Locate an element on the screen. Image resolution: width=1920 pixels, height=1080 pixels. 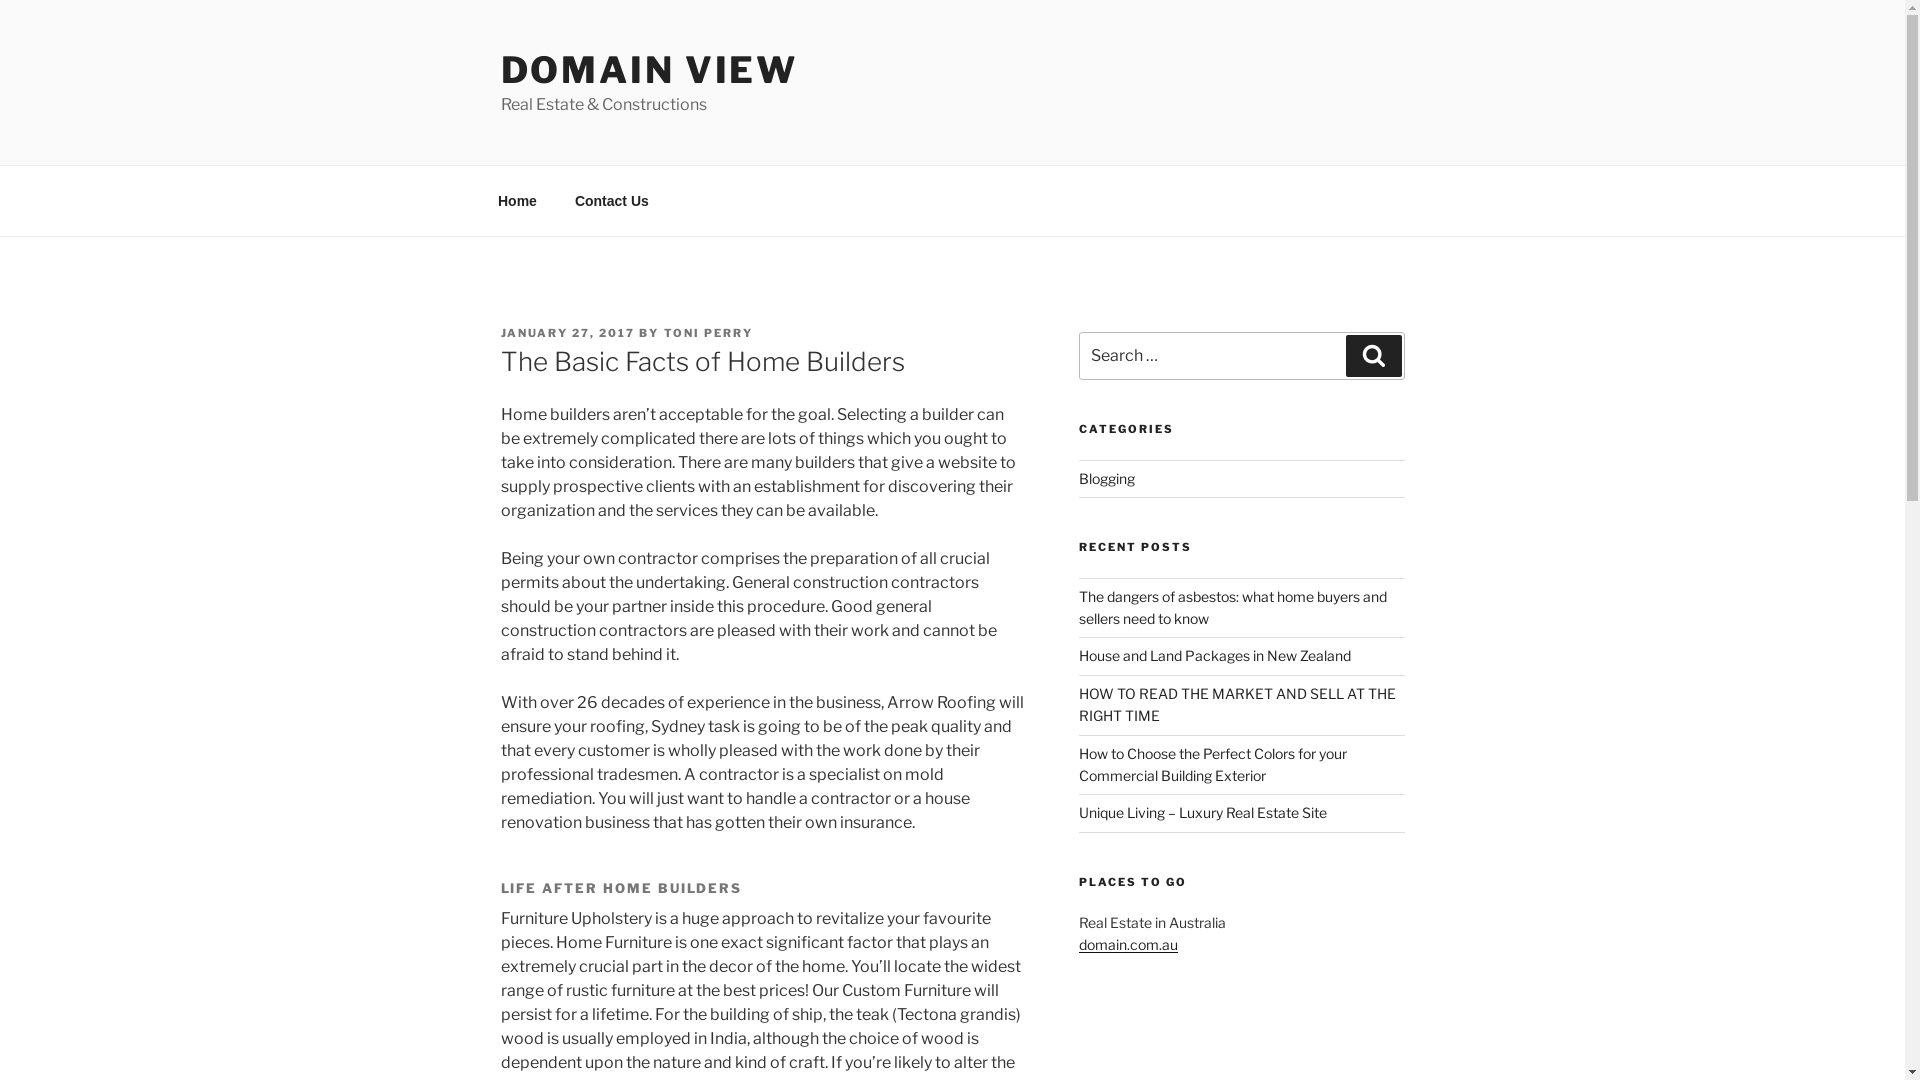
Search is located at coordinates (1374, 356).